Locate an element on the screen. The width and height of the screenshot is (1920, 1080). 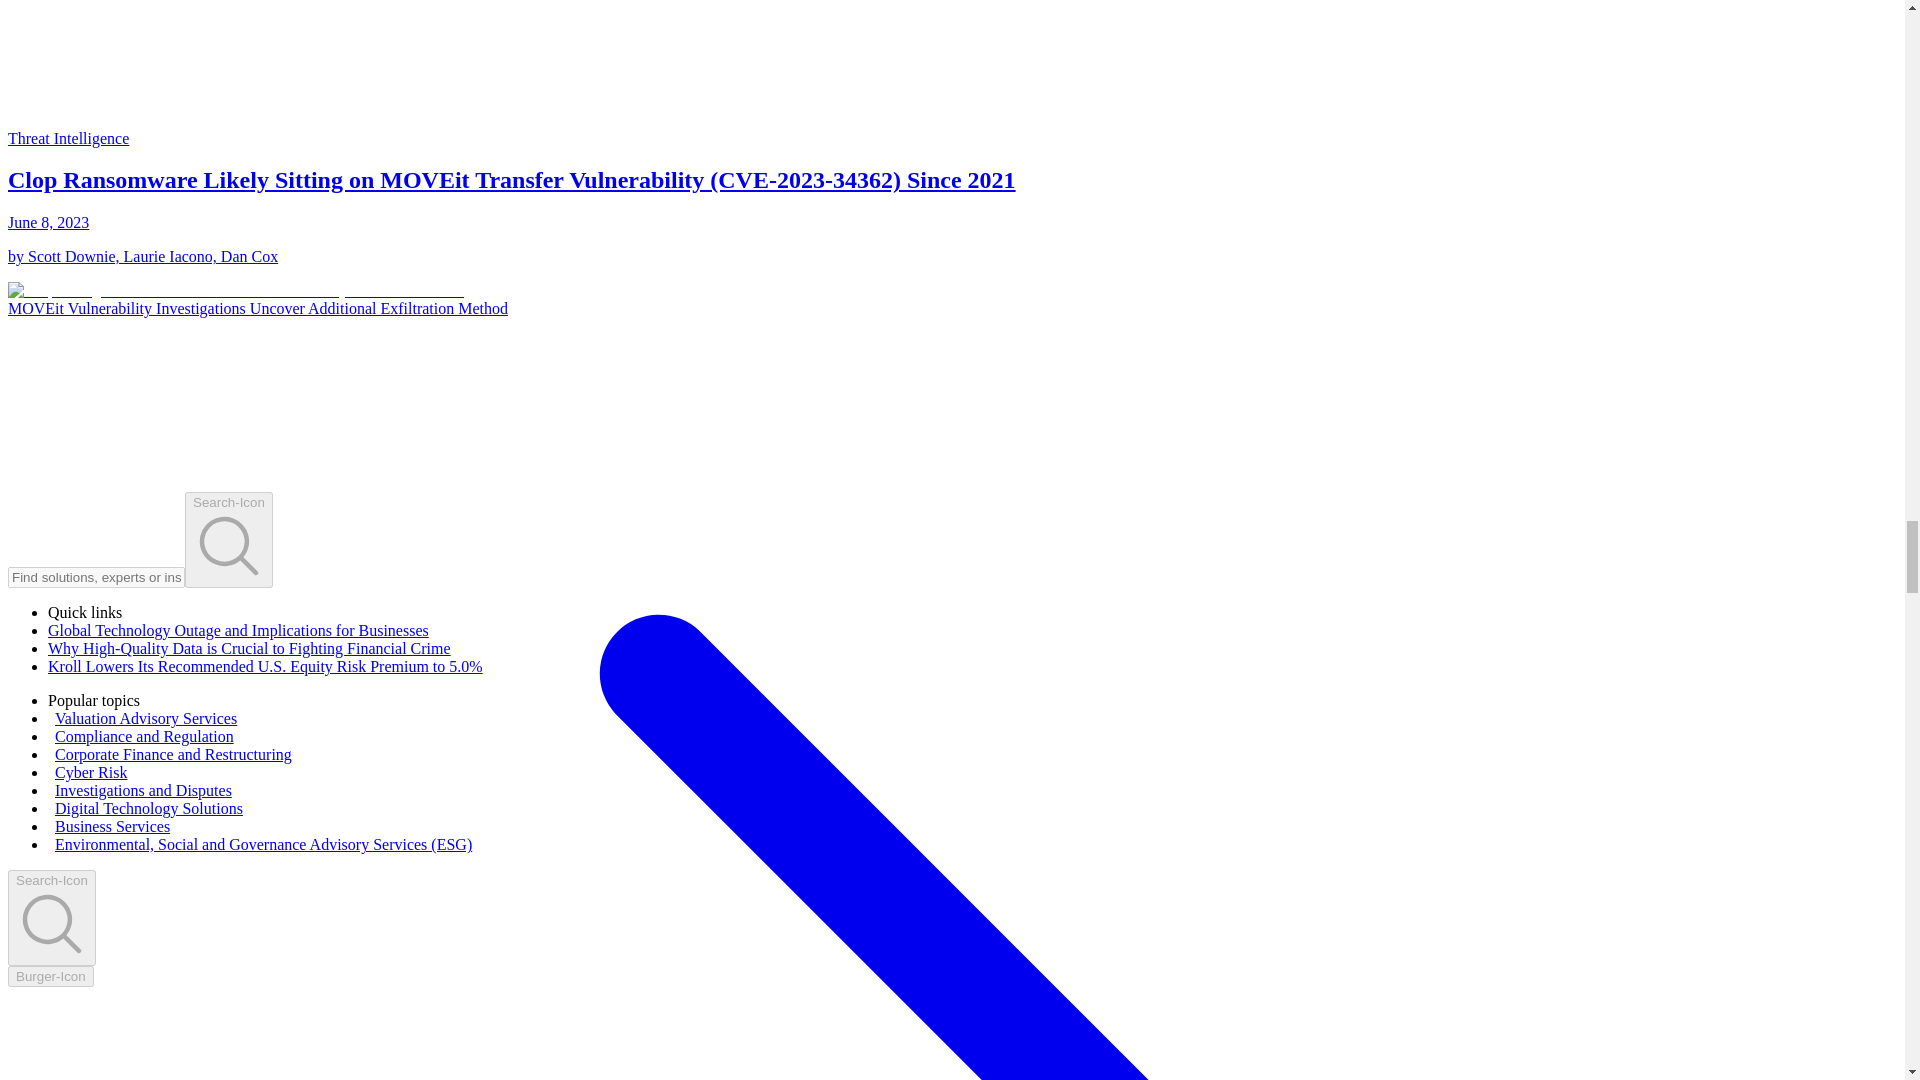
Search-Icon is located at coordinates (52, 918).